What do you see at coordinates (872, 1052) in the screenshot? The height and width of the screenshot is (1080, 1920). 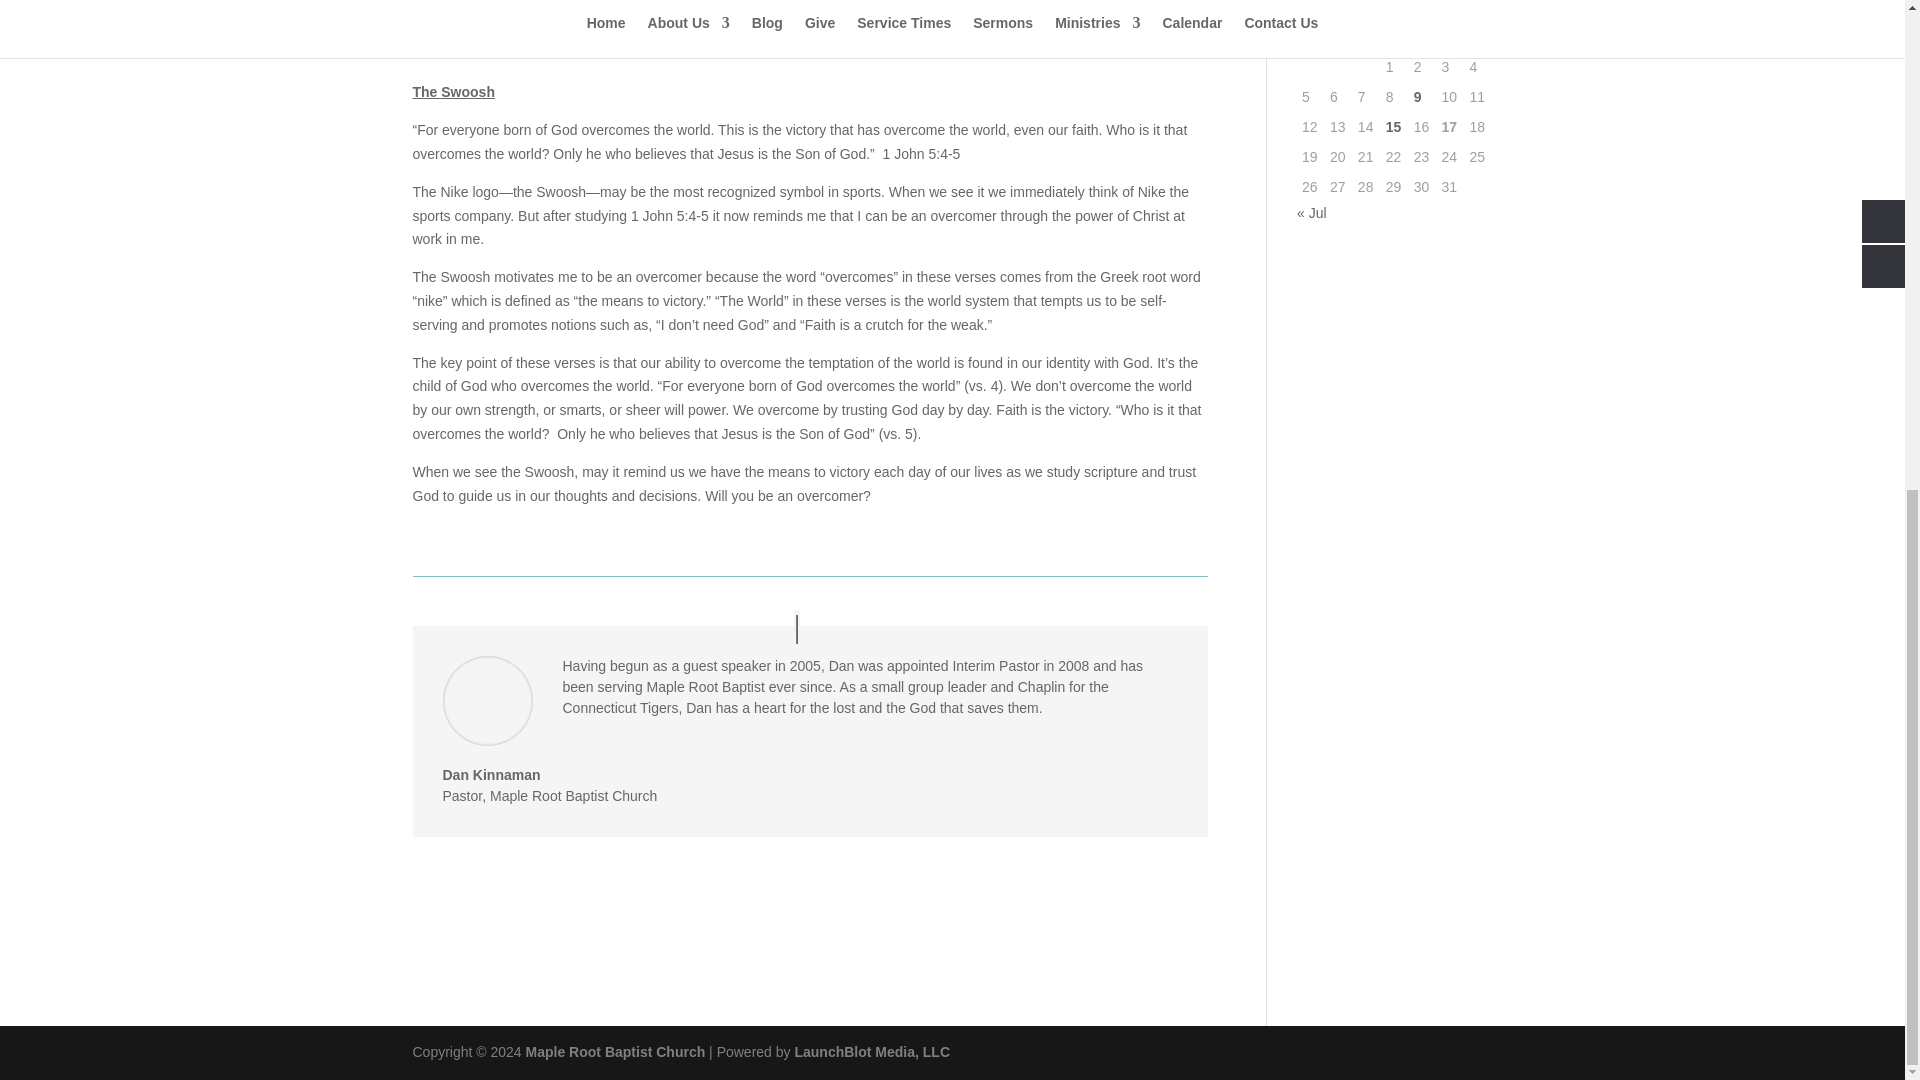 I see `LaunchBlot Media, LLC` at bounding box center [872, 1052].